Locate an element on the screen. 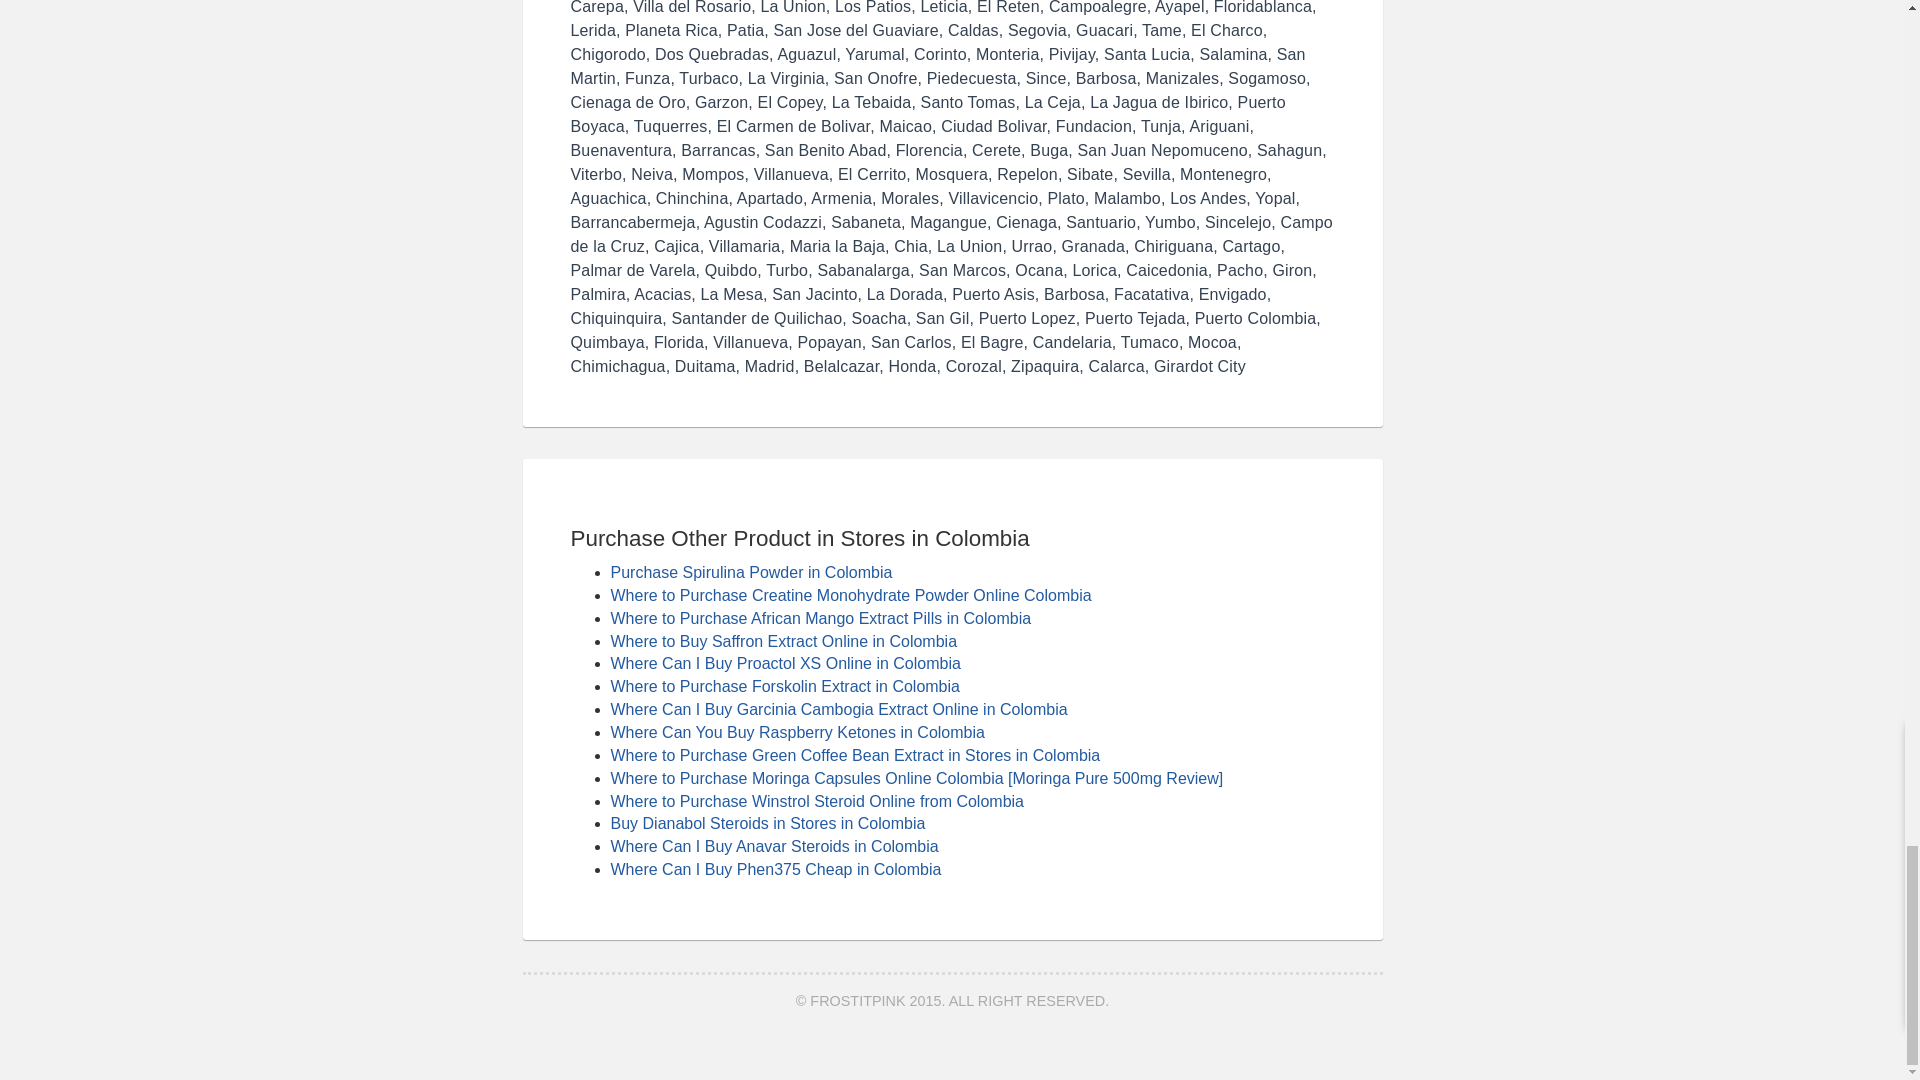 Image resolution: width=1920 pixels, height=1080 pixels. Purchase Spirulina Powder in Colombia is located at coordinates (751, 572).